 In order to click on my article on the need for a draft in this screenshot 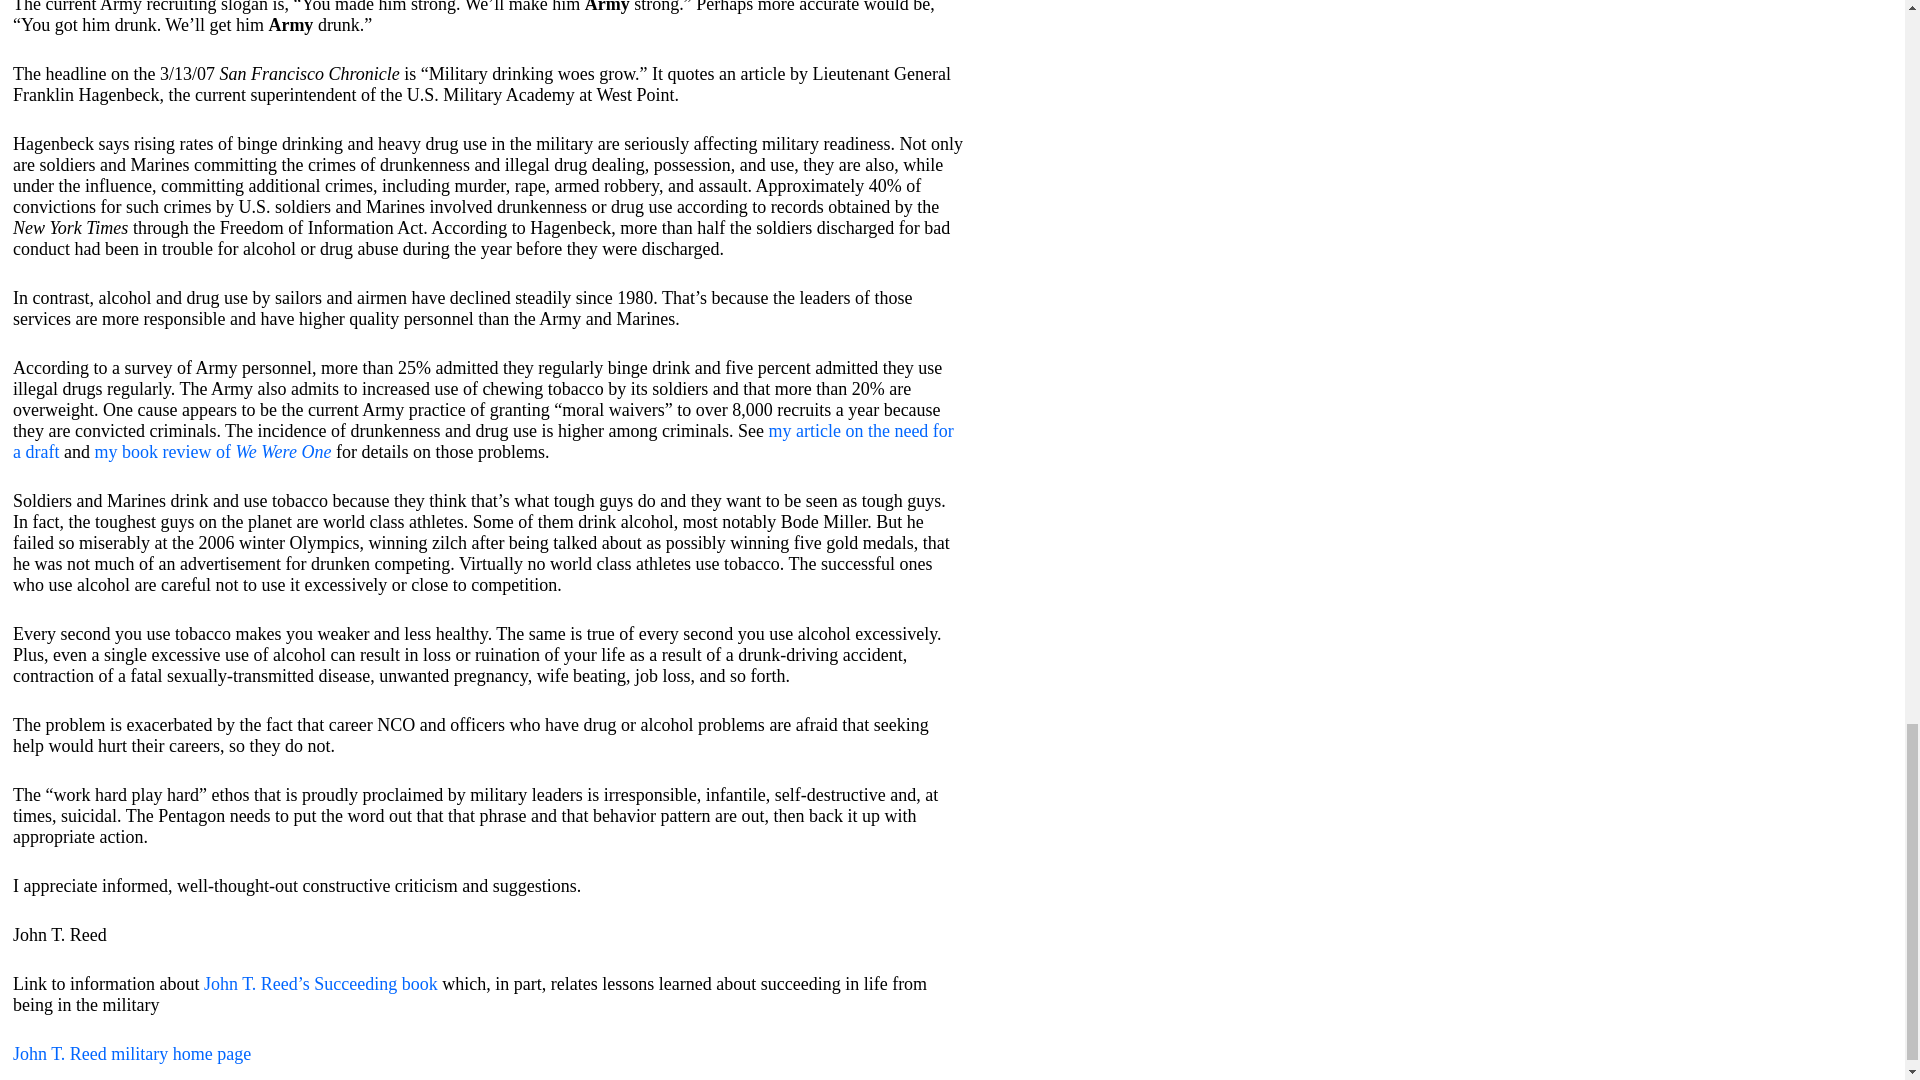, I will do `click(484, 442)`.